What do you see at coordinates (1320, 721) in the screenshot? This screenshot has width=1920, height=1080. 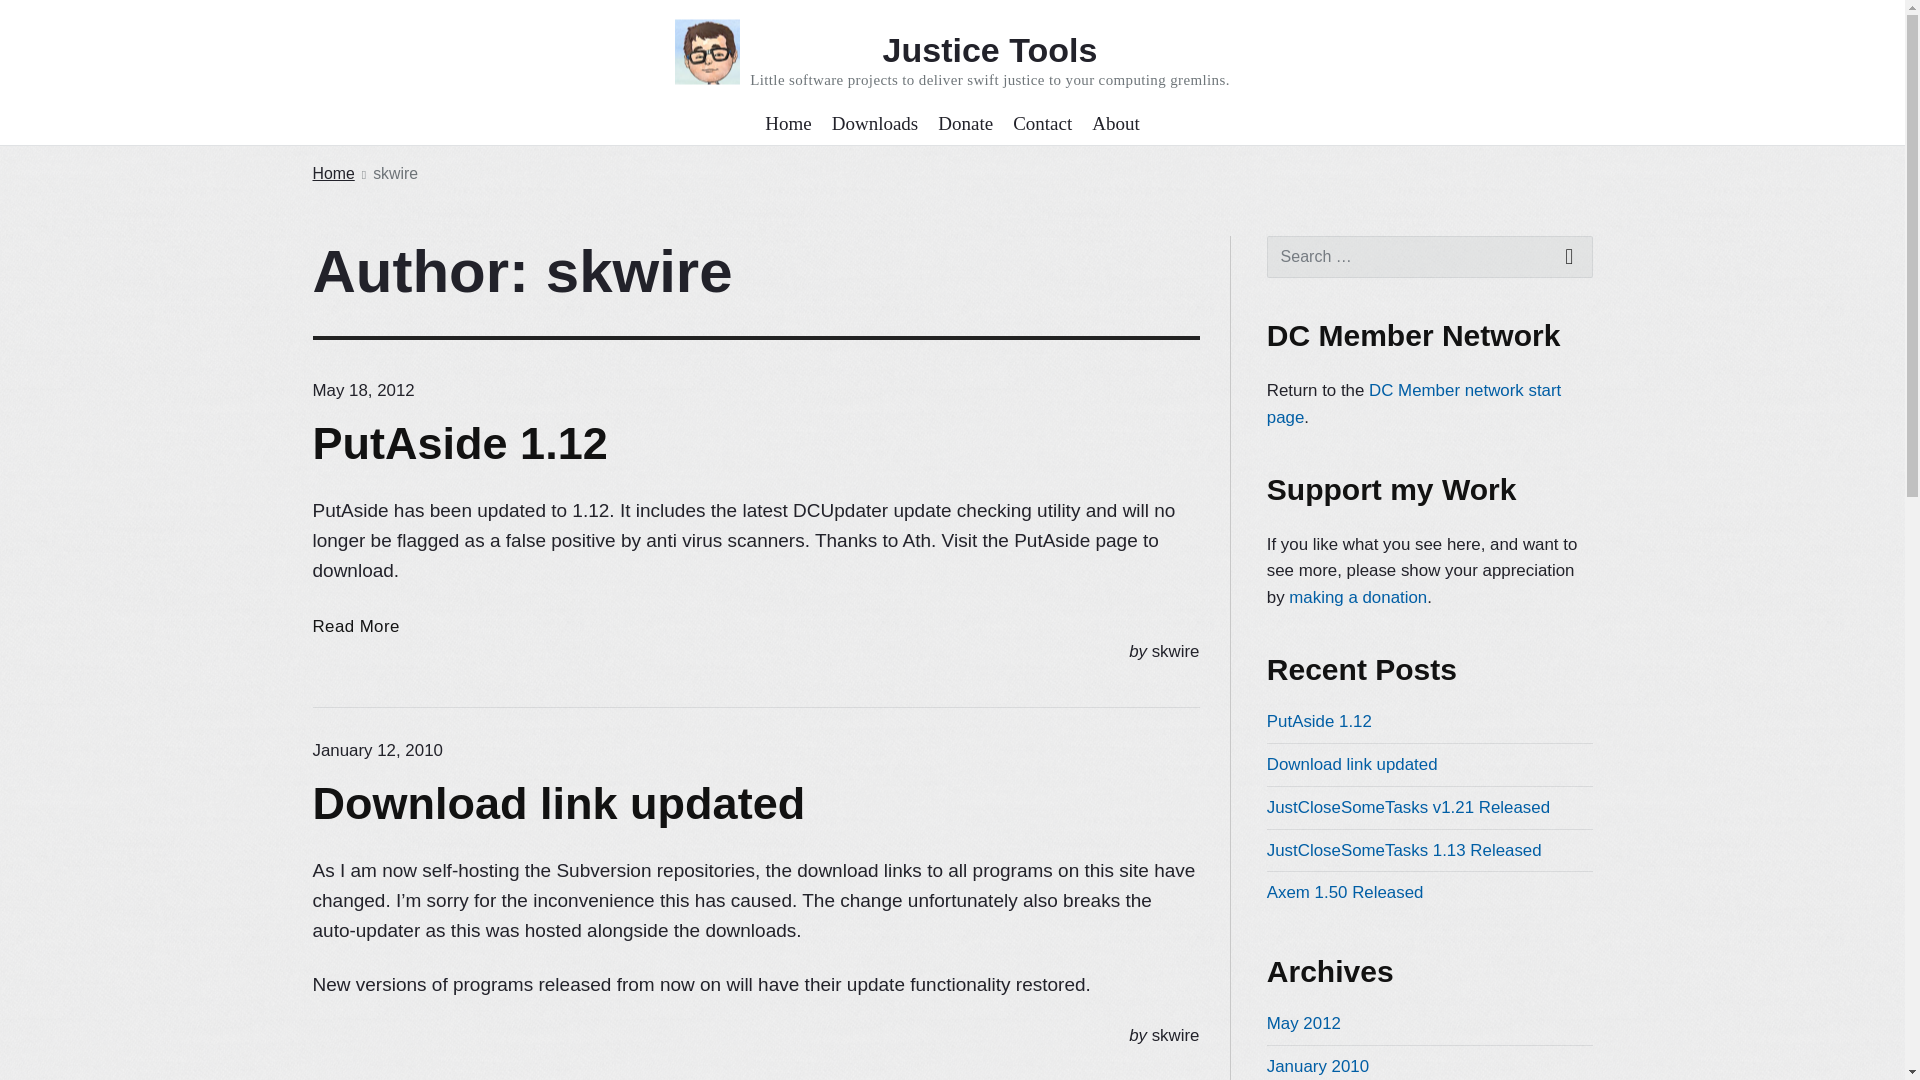 I see `PutAside 1.12` at bounding box center [1320, 721].